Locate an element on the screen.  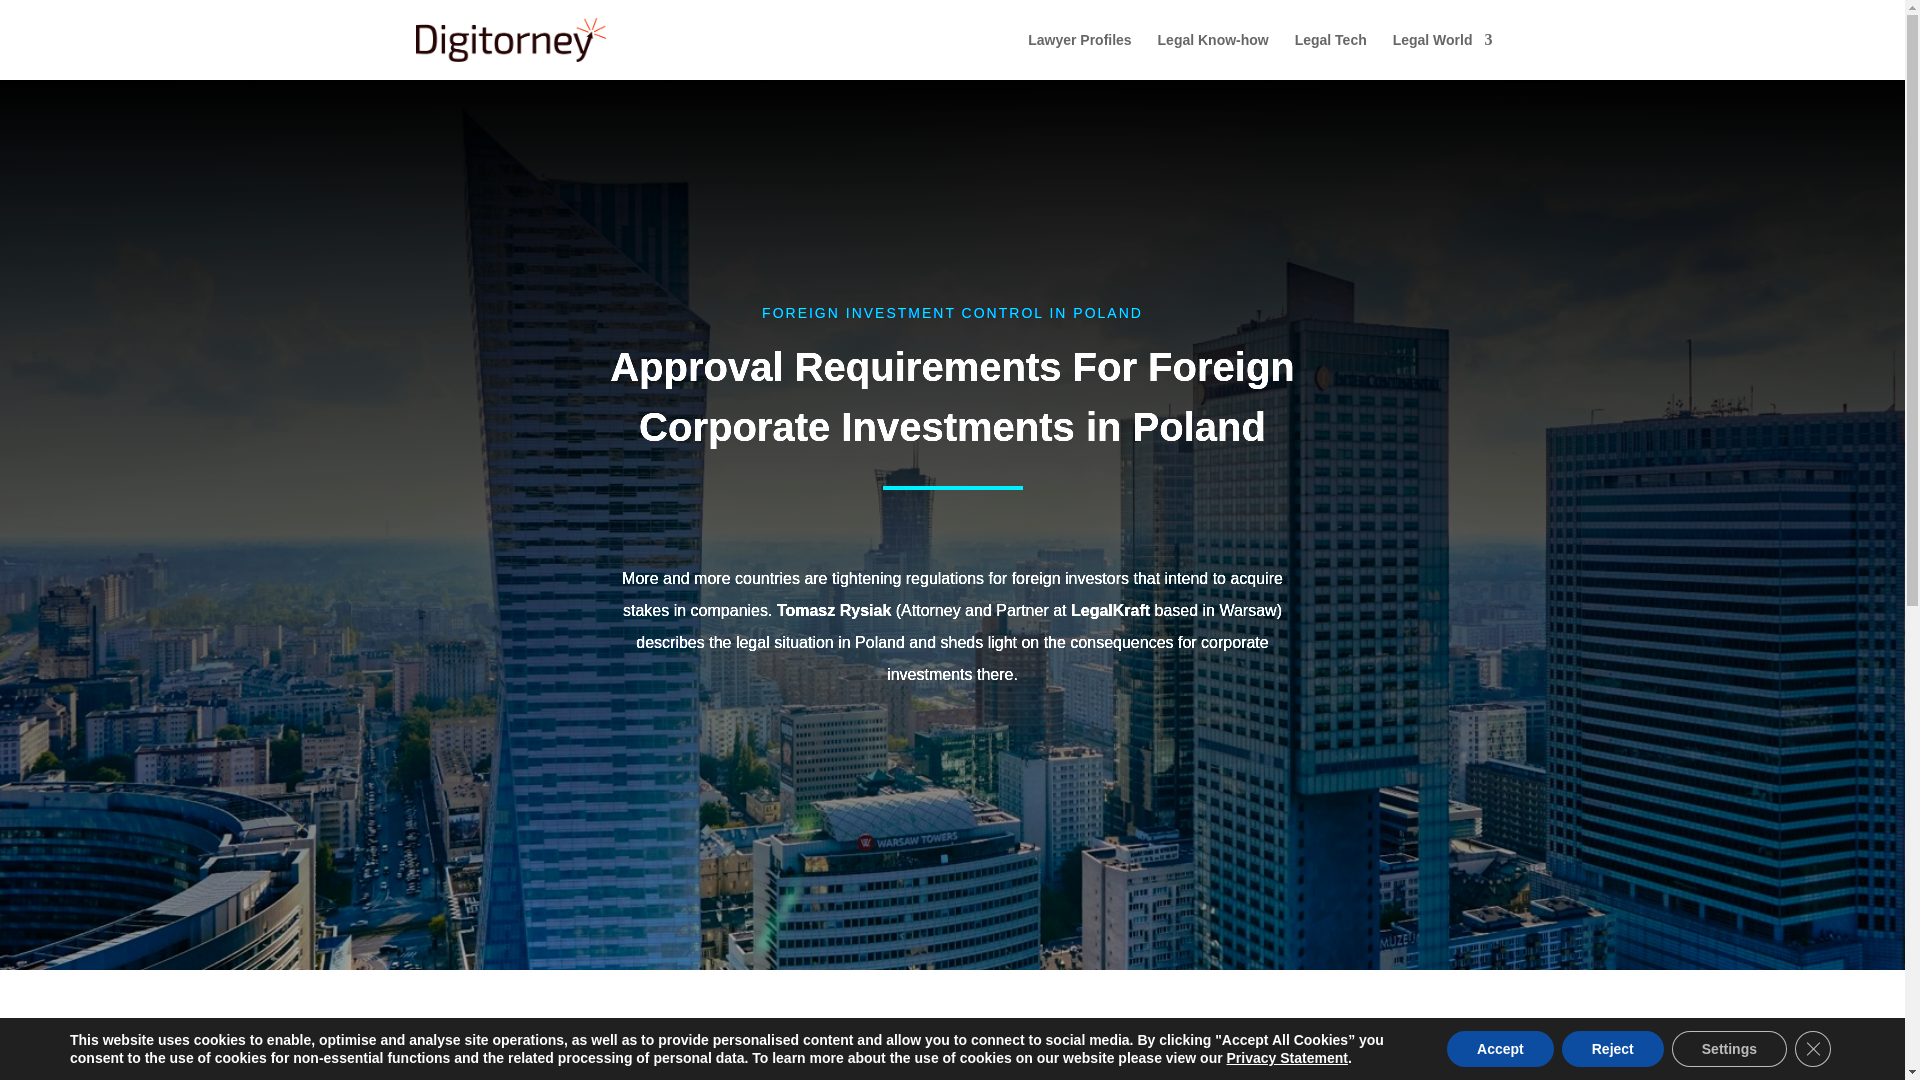
Settings is located at coordinates (1730, 1049).